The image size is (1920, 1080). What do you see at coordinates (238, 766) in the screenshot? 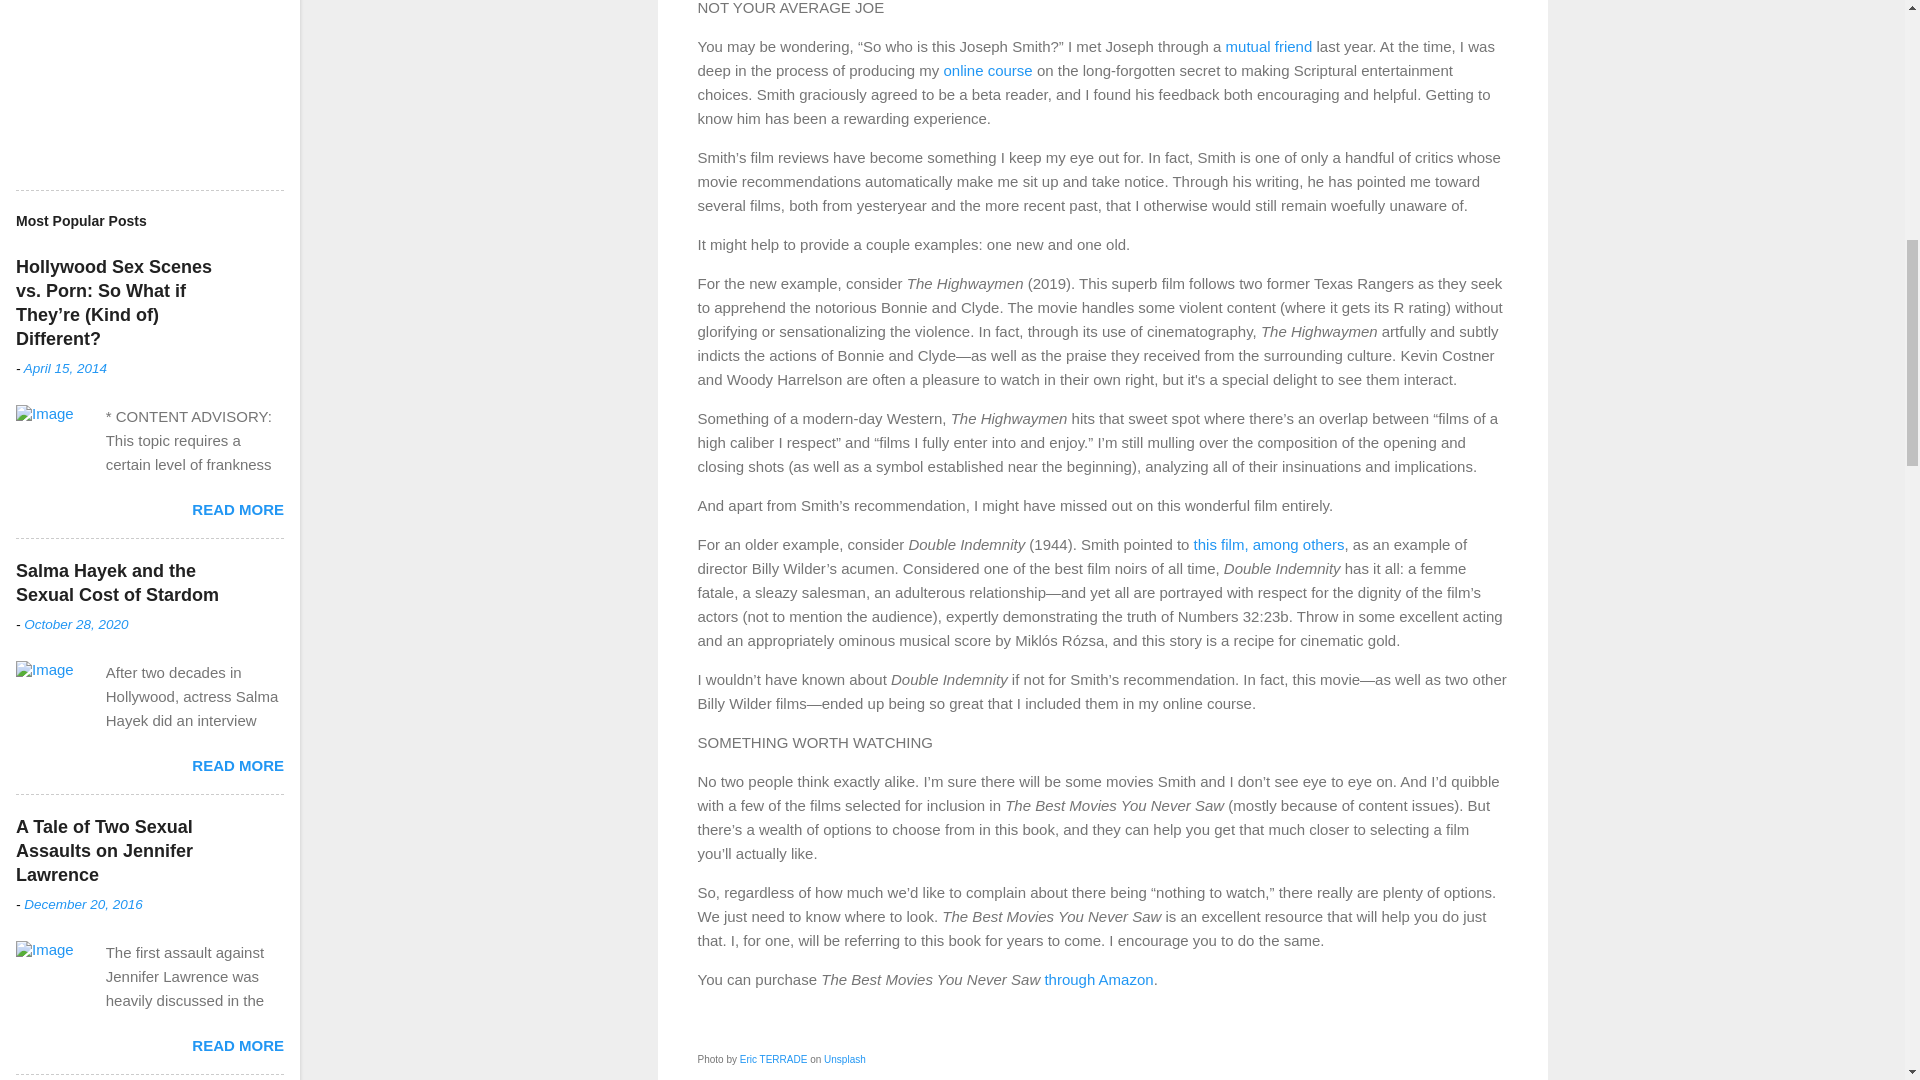
I see `READ MORE` at bounding box center [238, 766].